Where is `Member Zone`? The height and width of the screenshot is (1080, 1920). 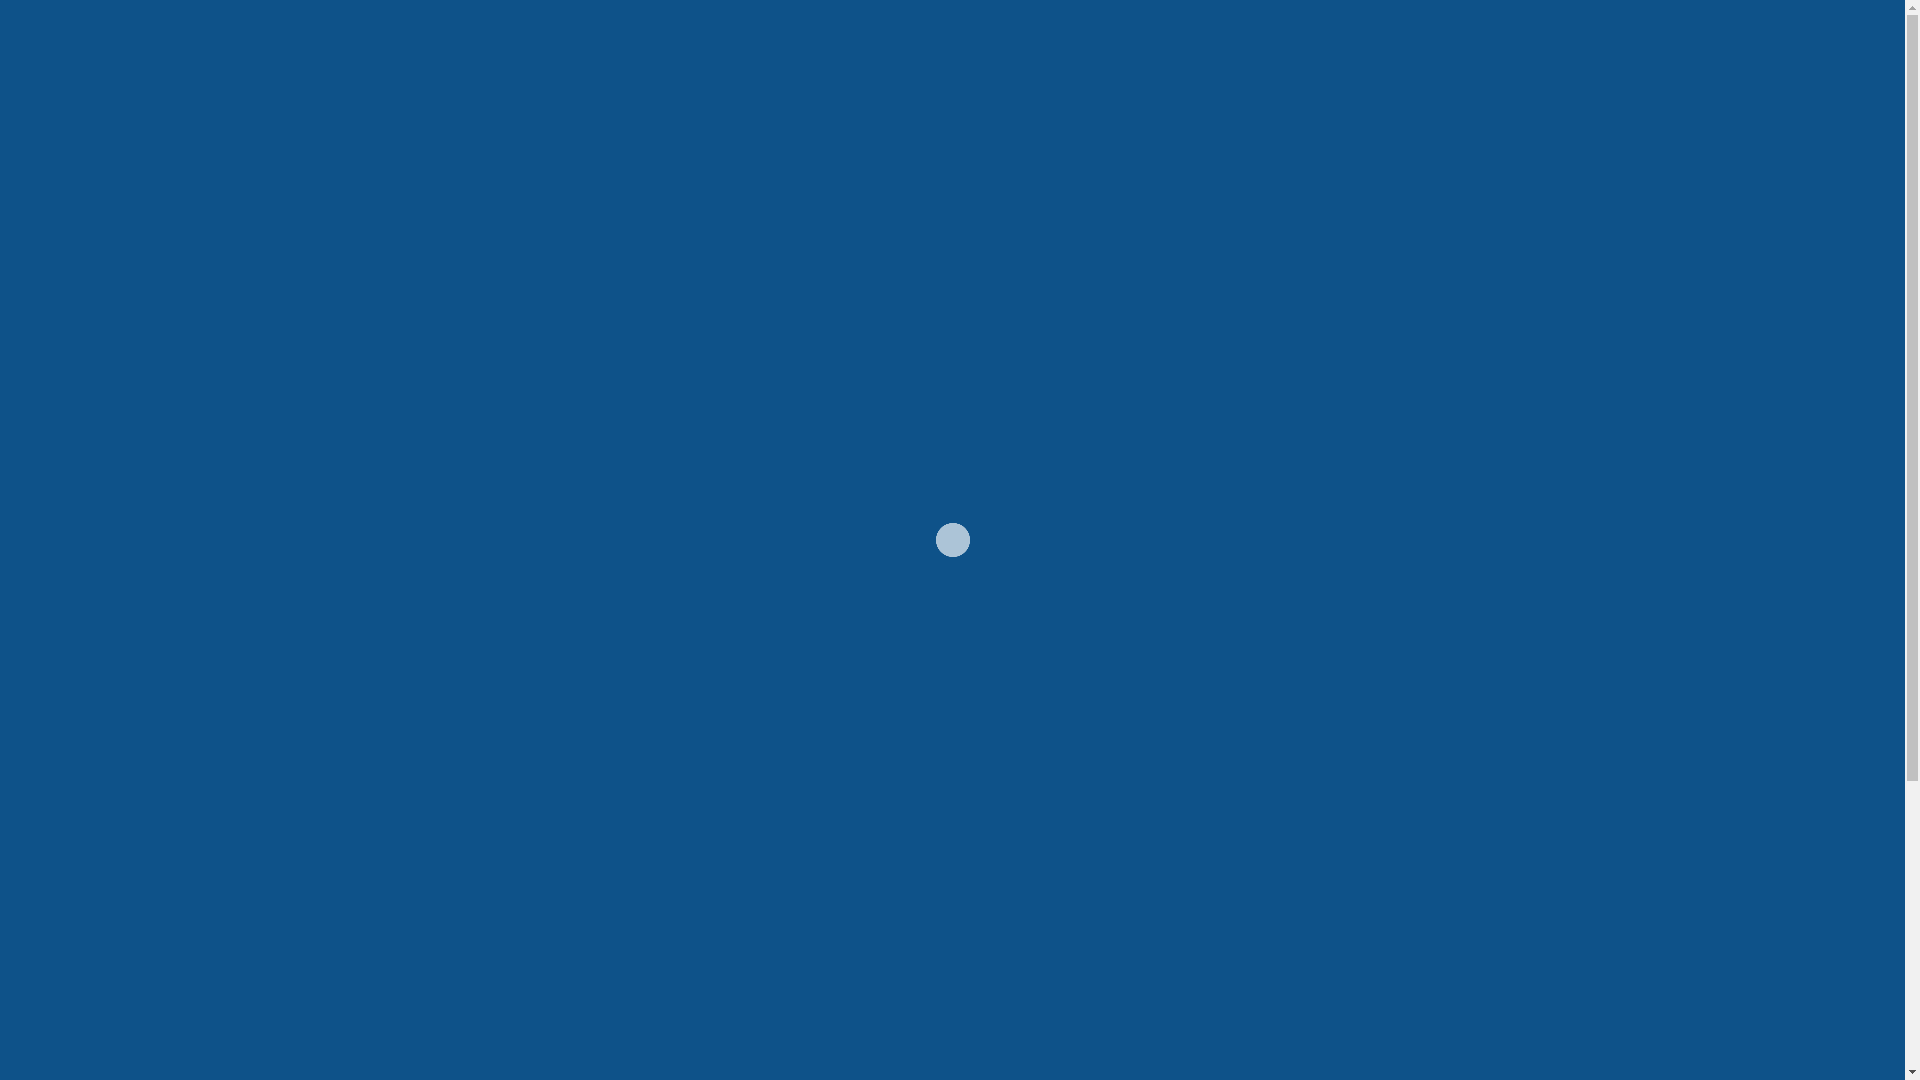 Member Zone is located at coordinates (1388, 37).